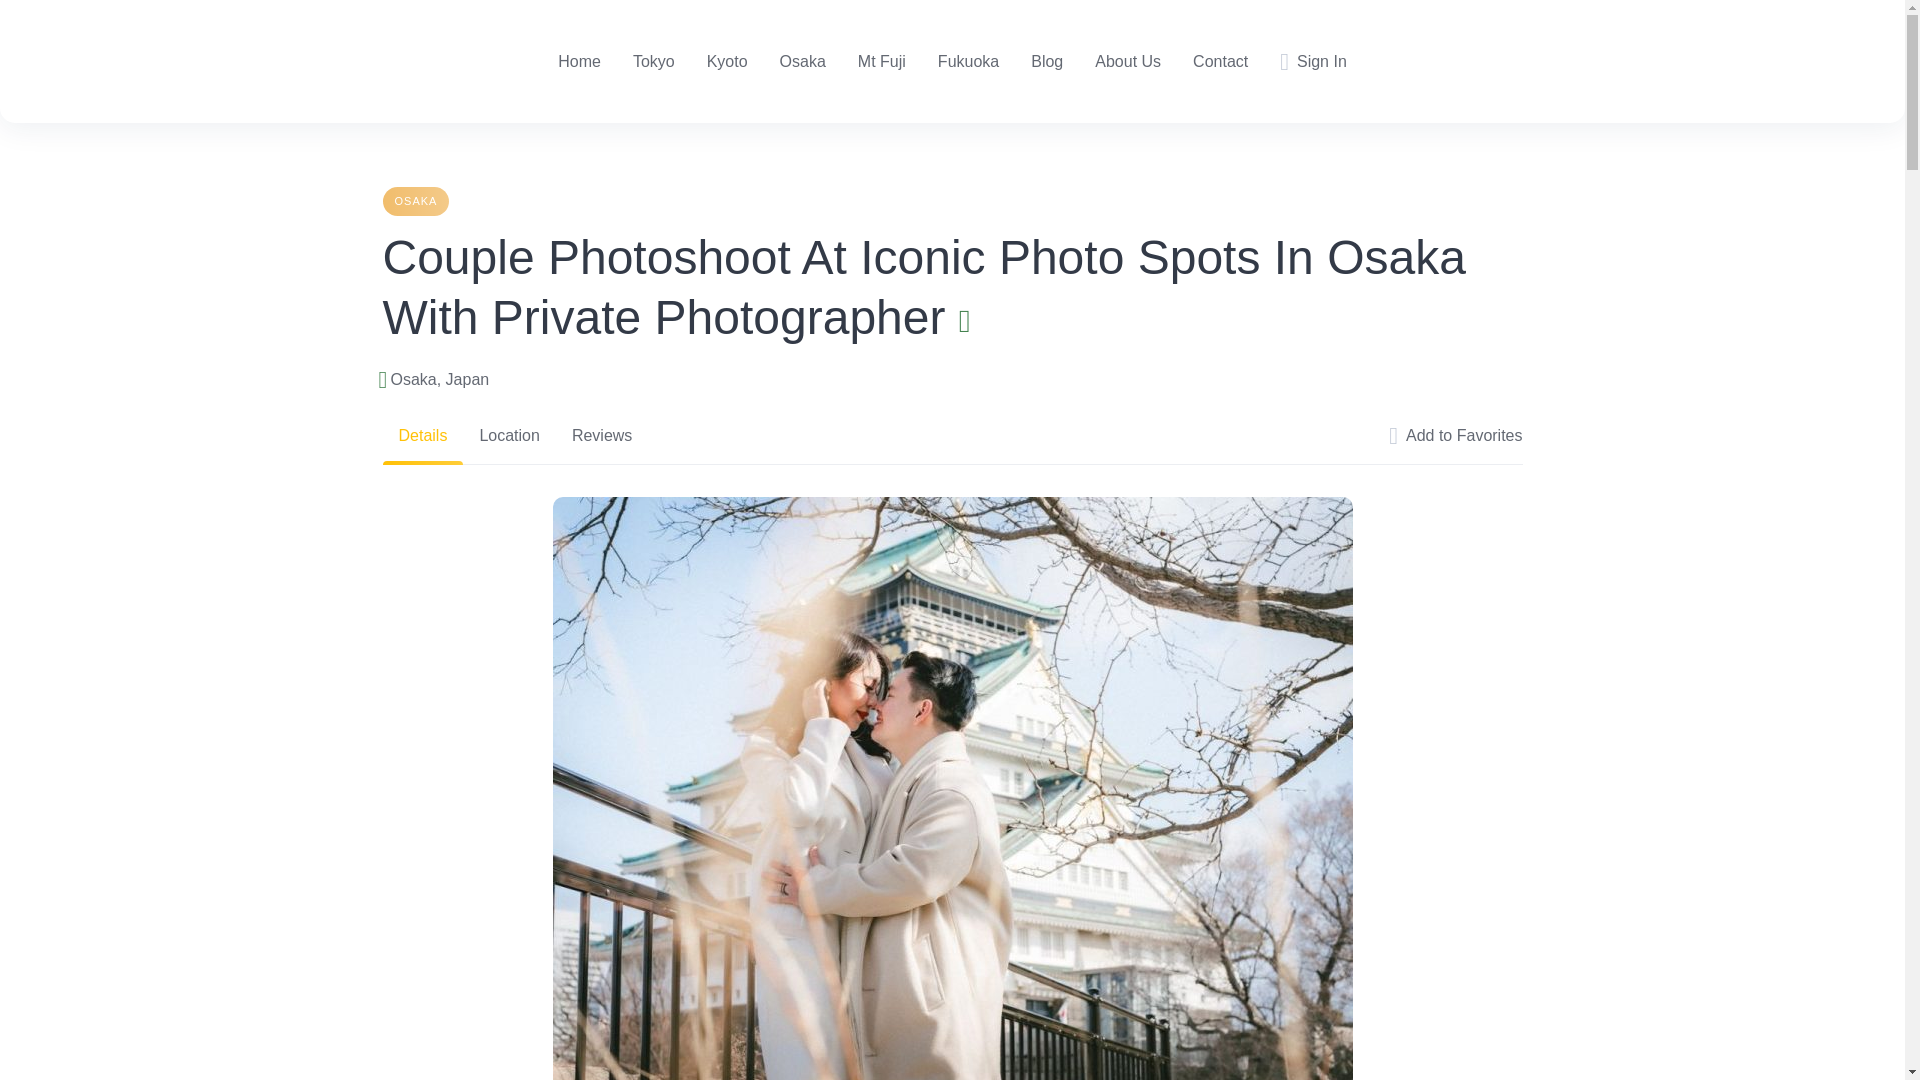  Describe the element at coordinates (416, 201) in the screenshot. I see `OSAKA` at that location.